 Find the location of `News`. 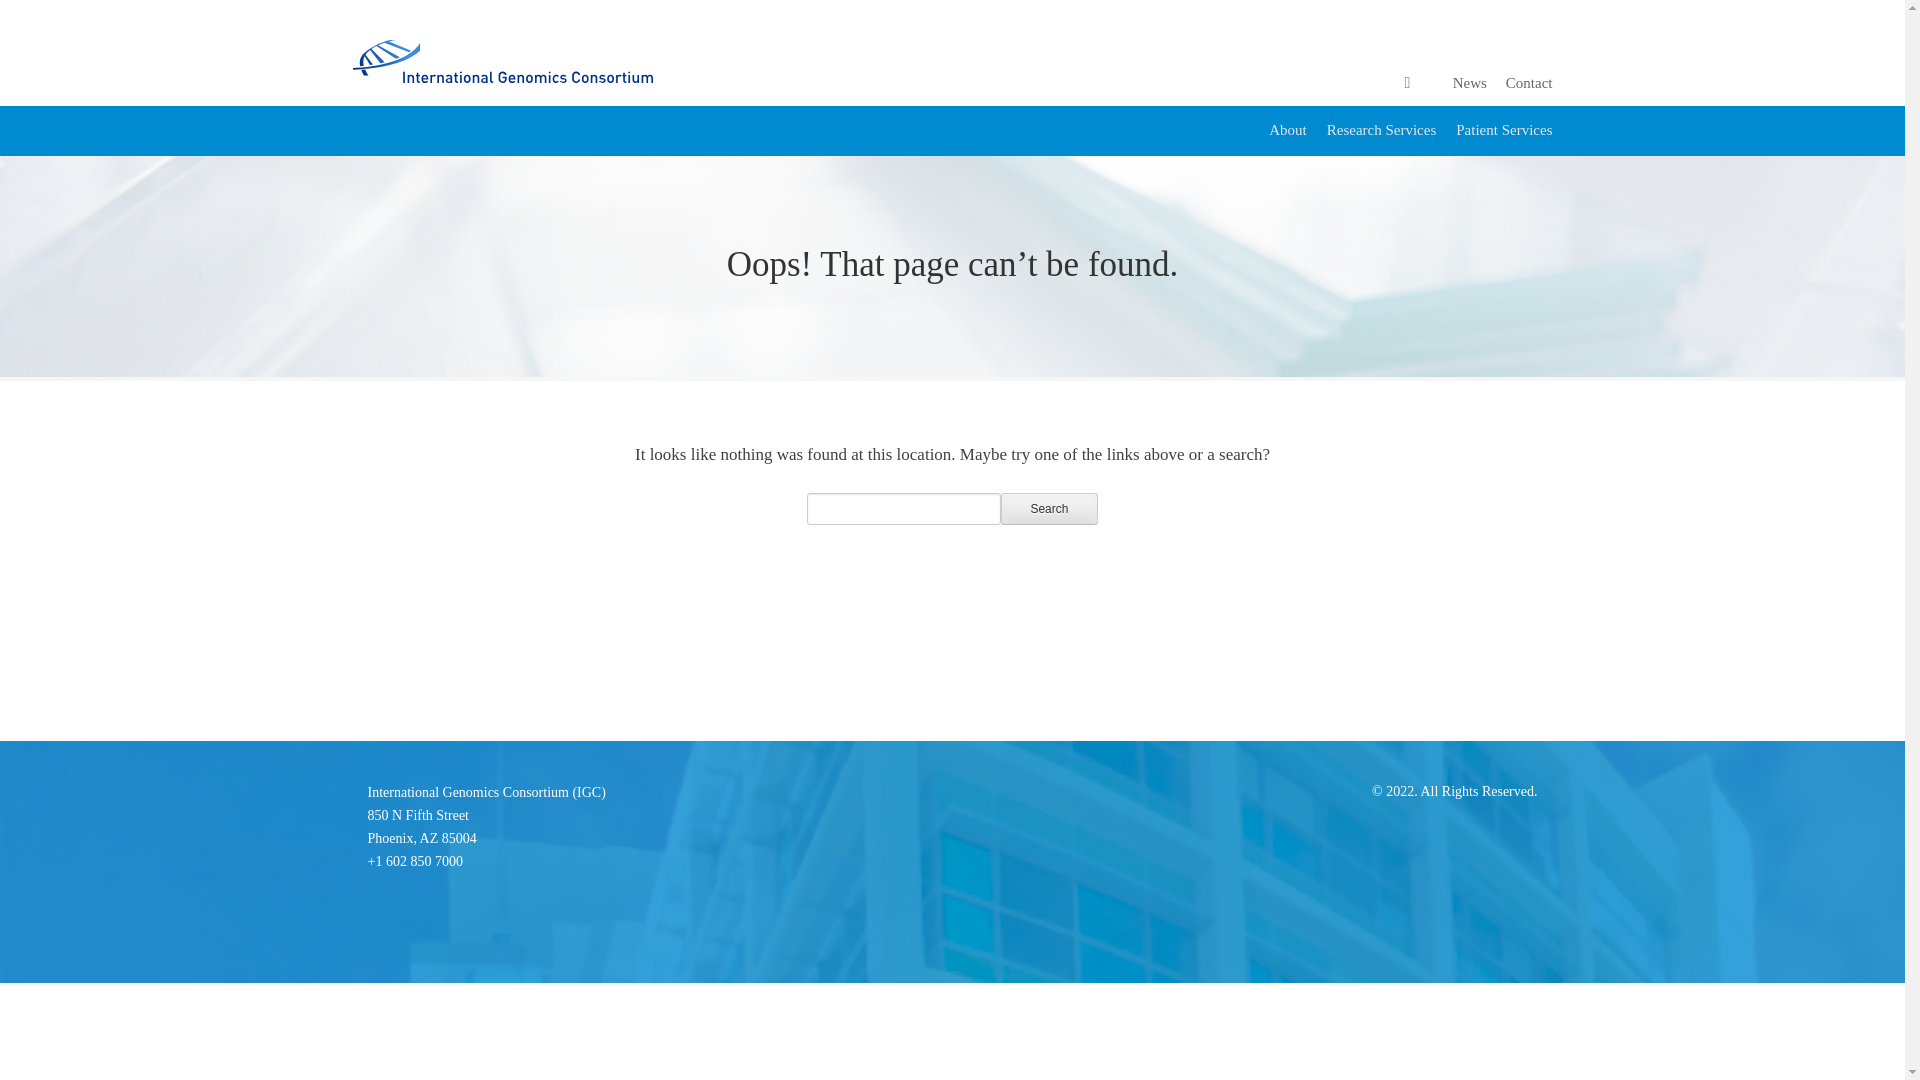

News is located at coordinates (1470, 82).